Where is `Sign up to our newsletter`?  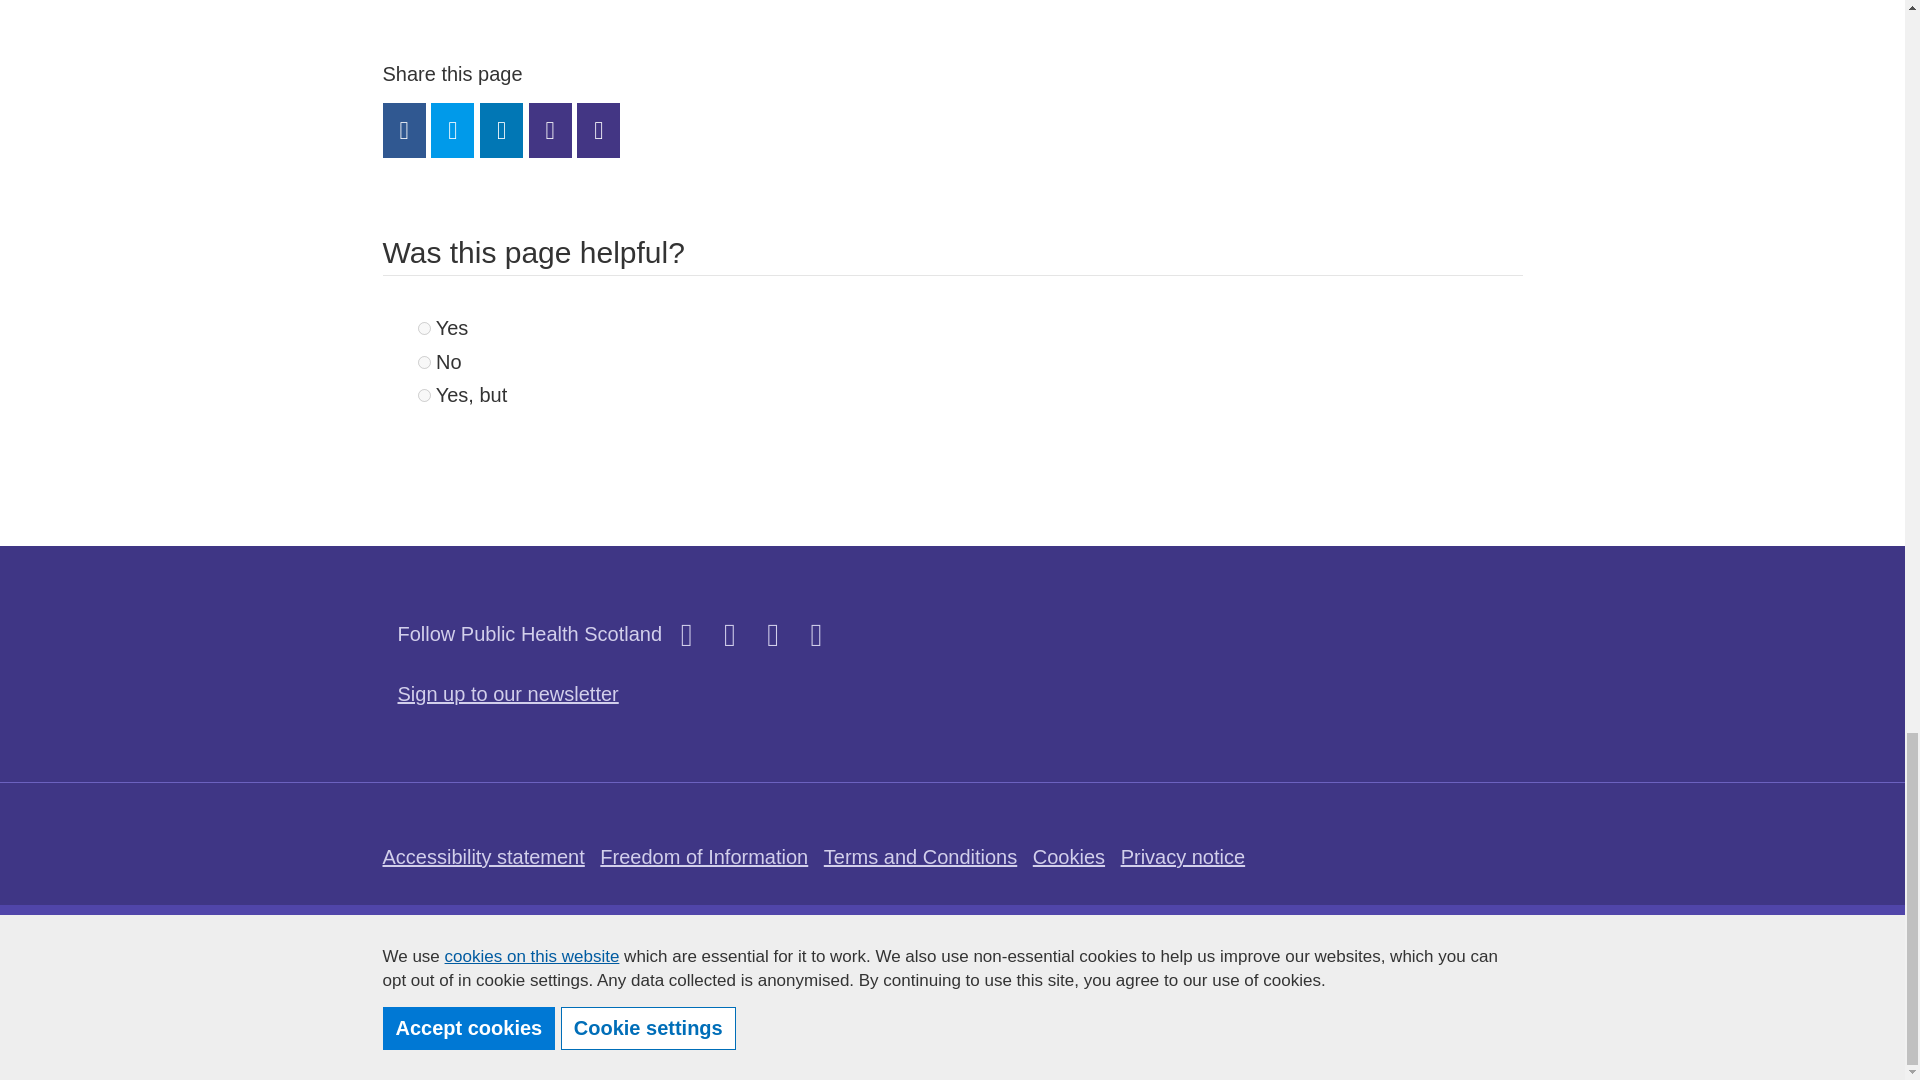
Sign up to our newsletter is located at coordinates (508, 694).